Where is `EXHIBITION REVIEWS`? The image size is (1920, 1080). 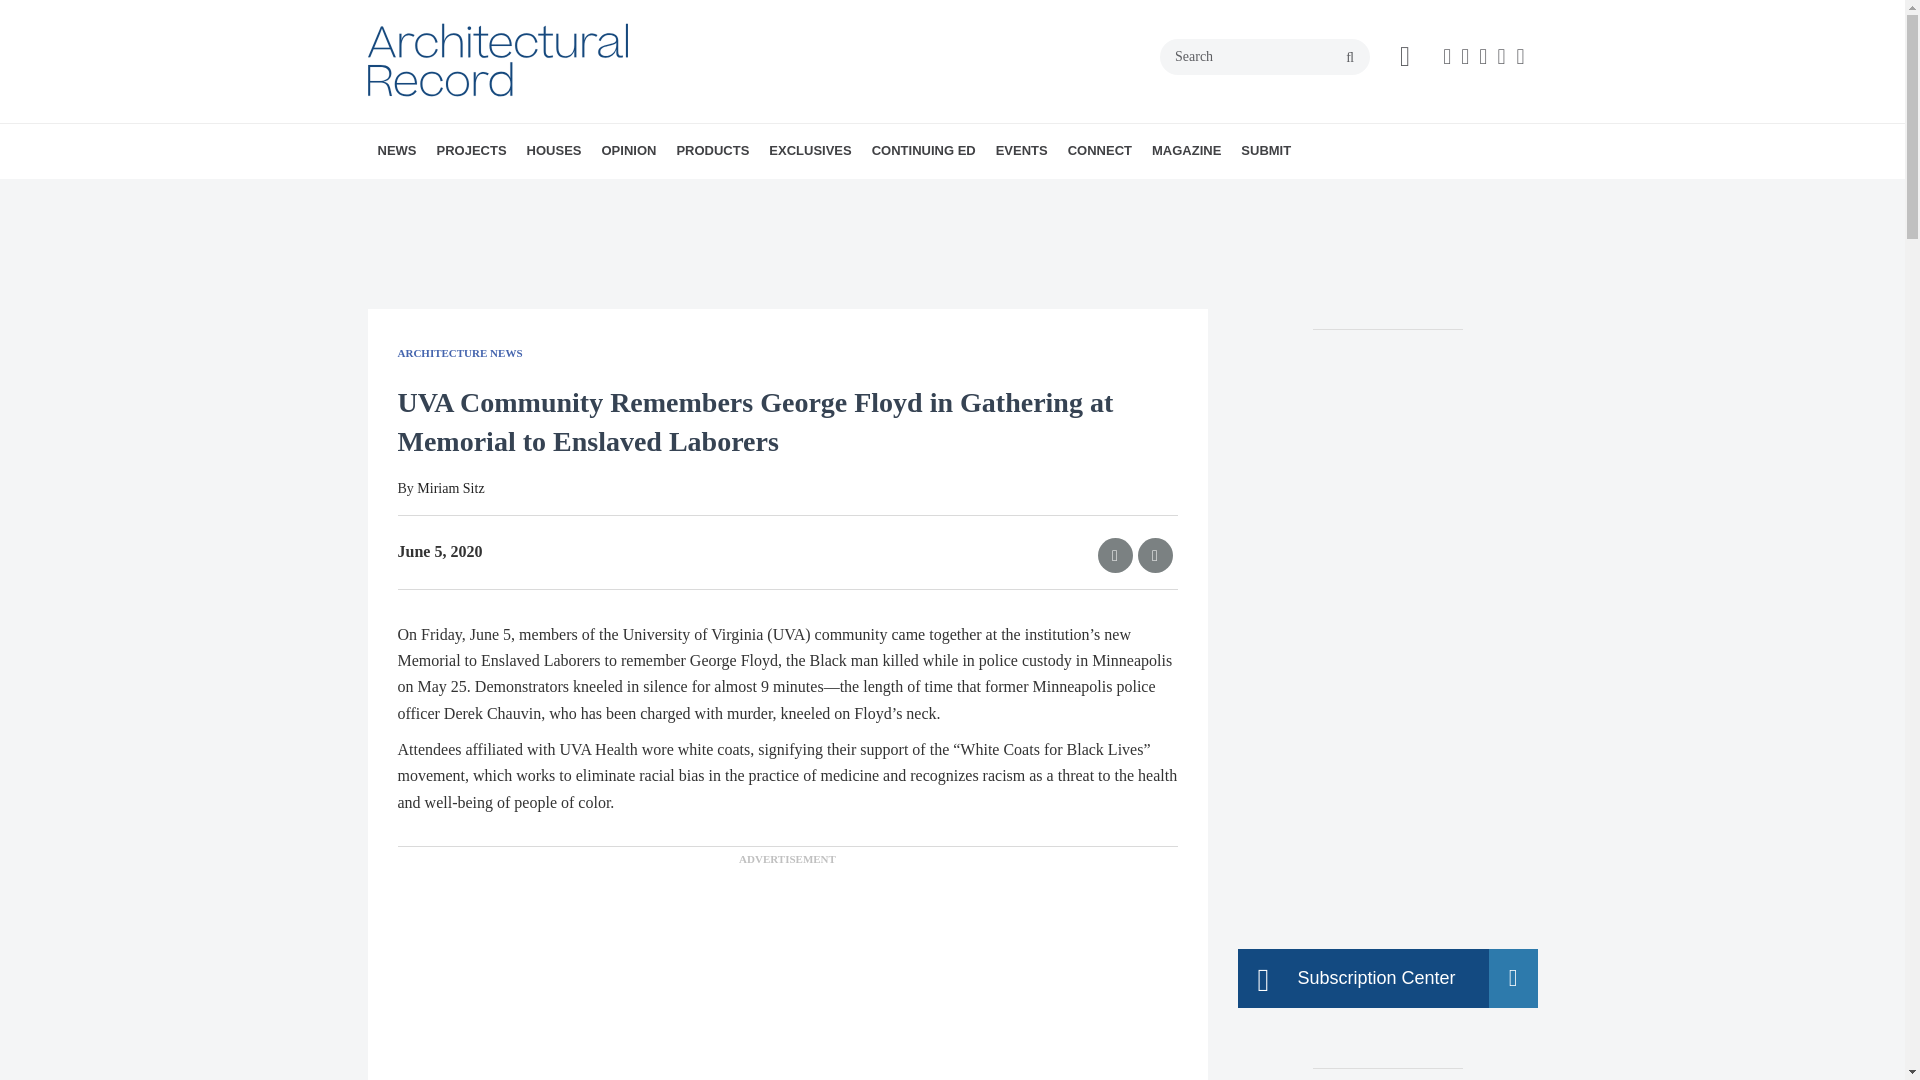
EXHIBITION REVIEWS is located at coordinates (725, 195).